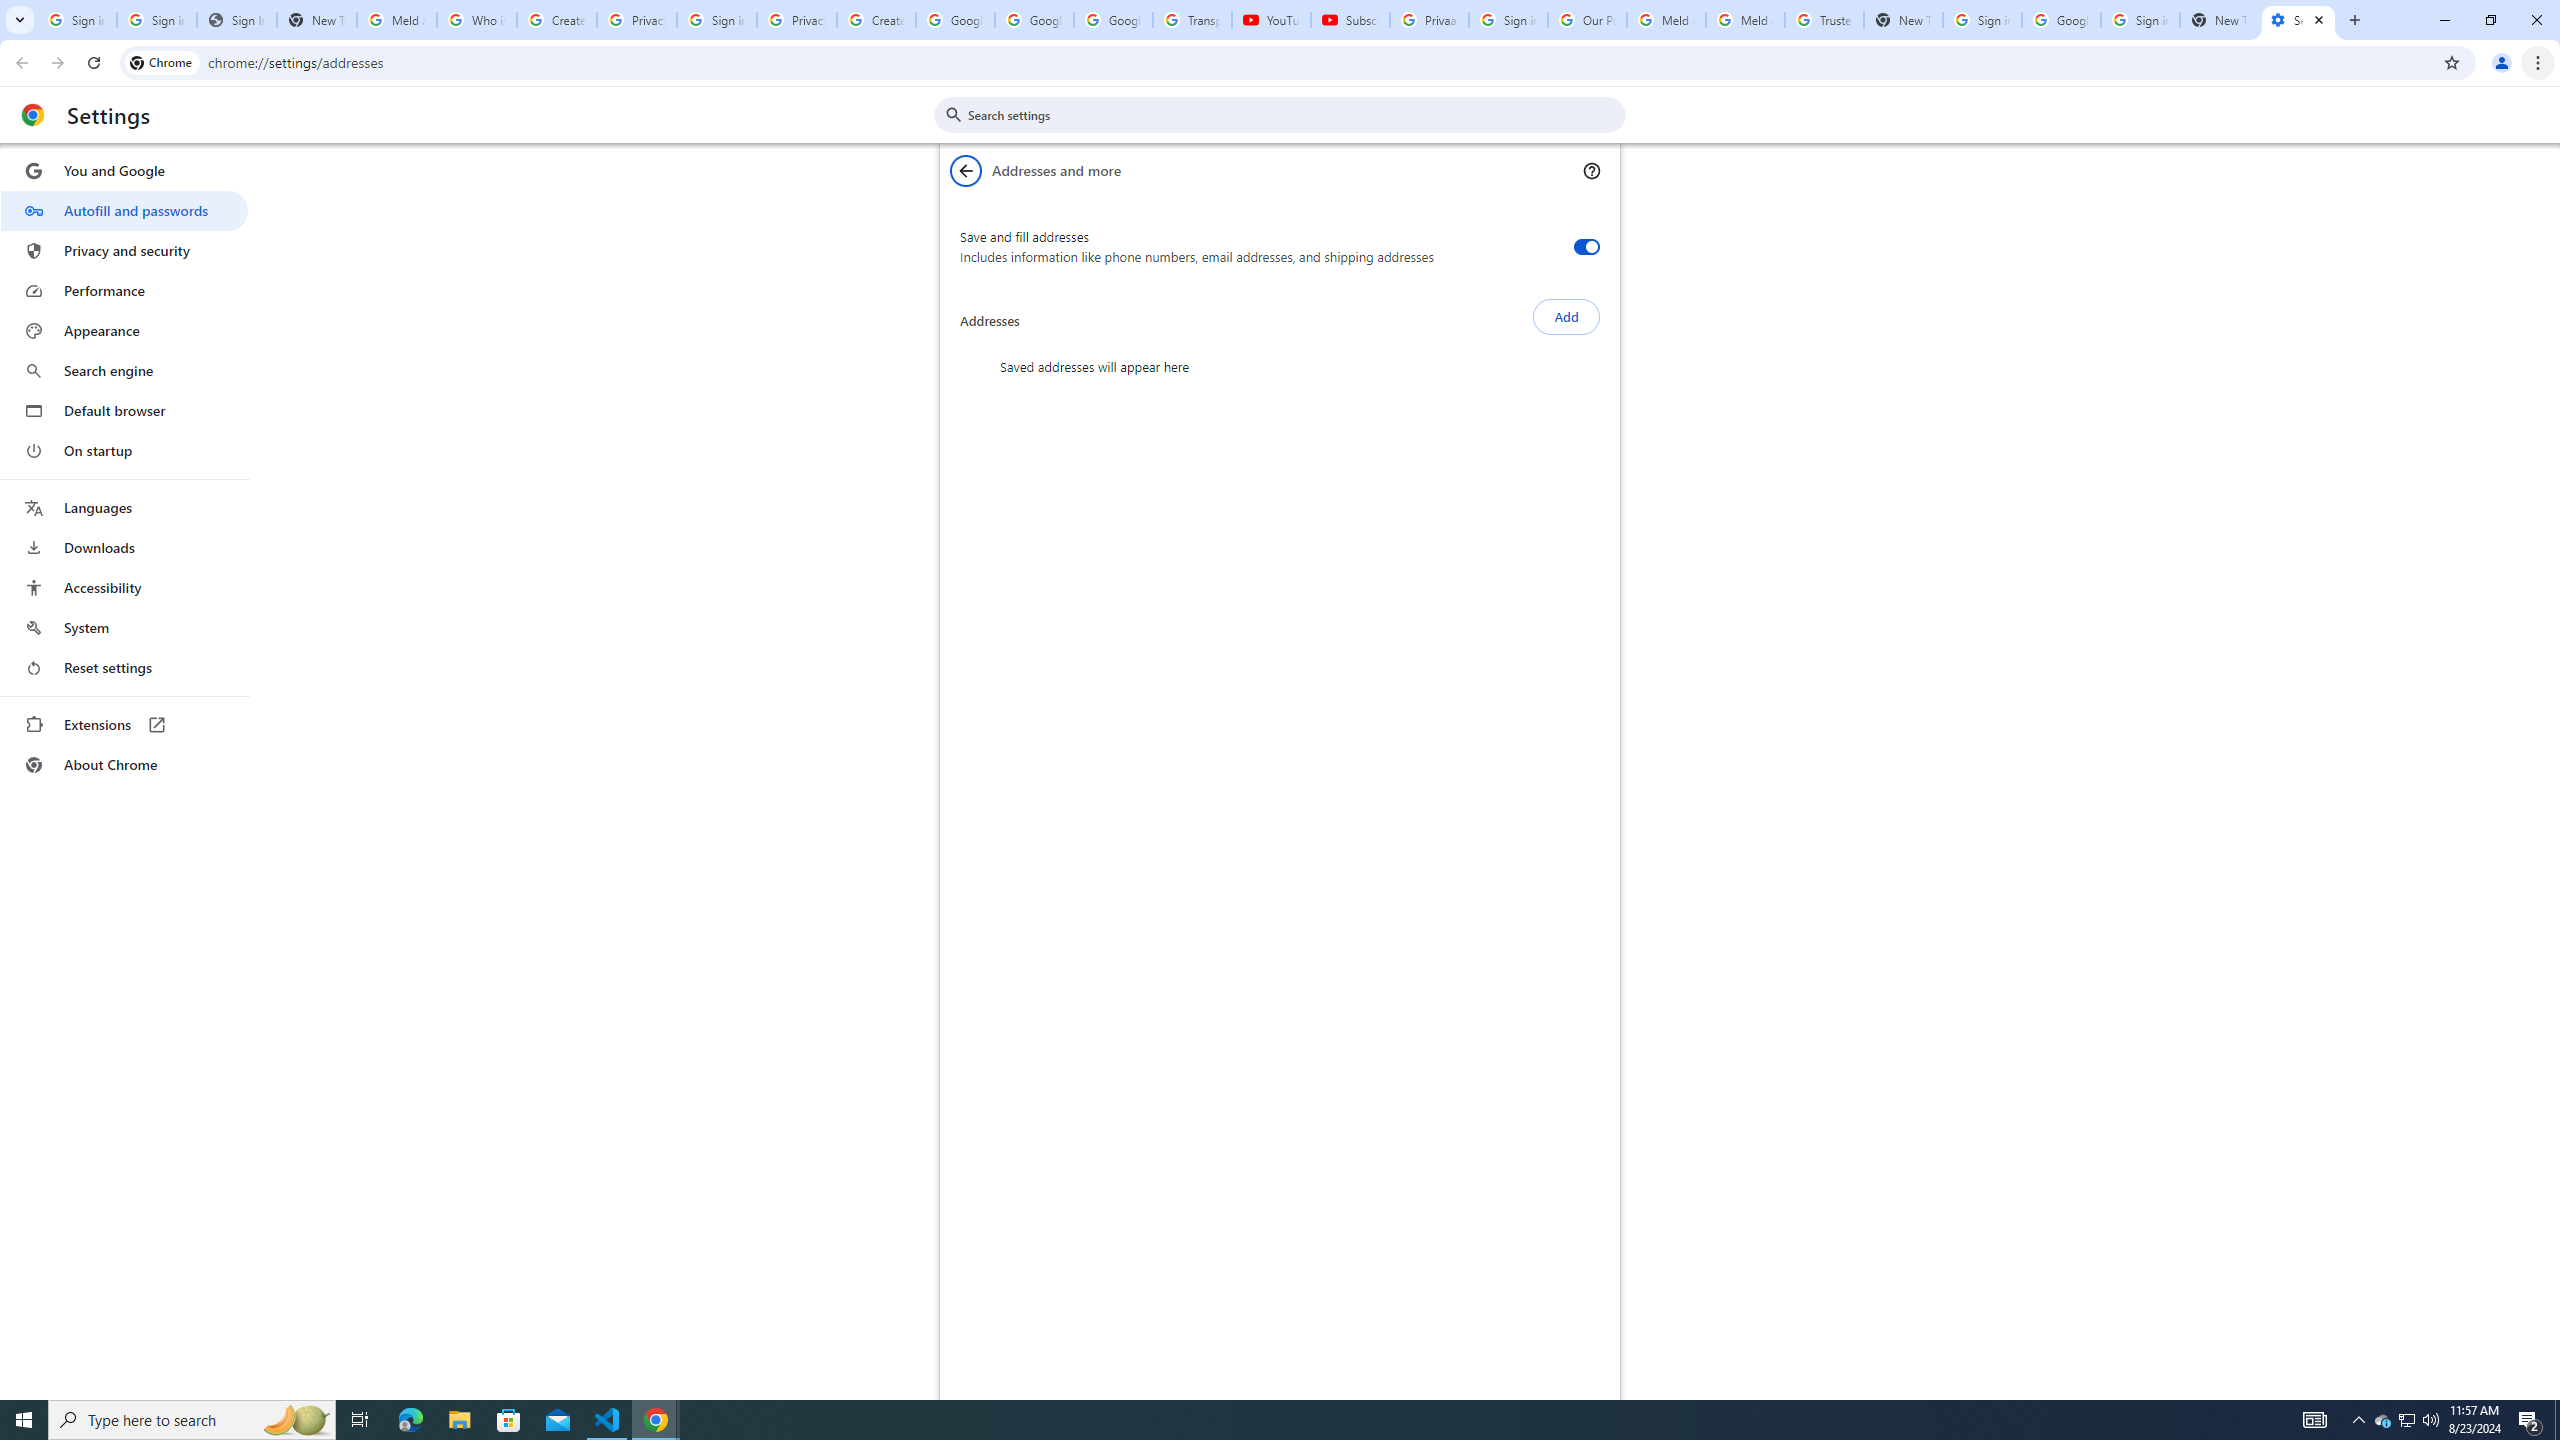 This screenshot has width=2560, height=1440. Describe the element at coordinates (1294, 114) in the screenshot. I see `Search settings` at that location.